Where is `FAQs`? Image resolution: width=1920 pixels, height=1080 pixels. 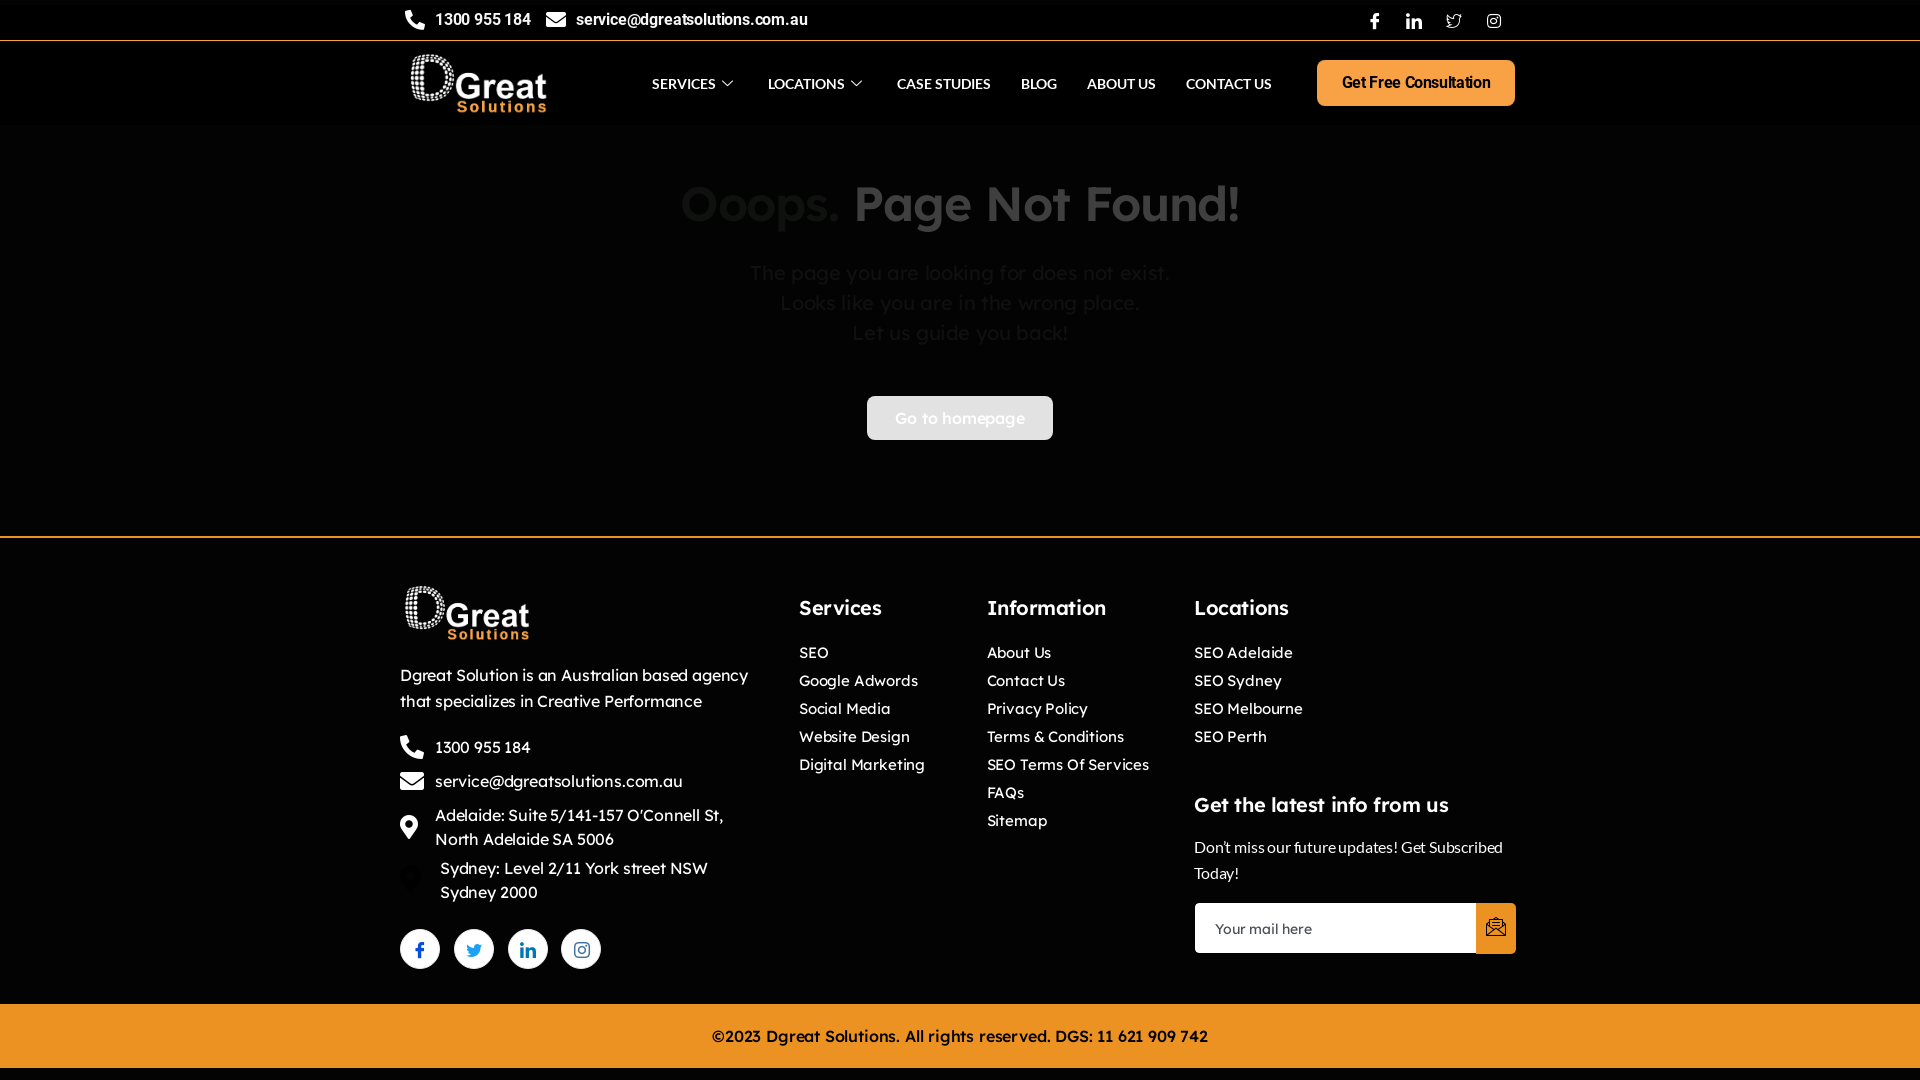
FAQs is located at coordinates (1006, 799).